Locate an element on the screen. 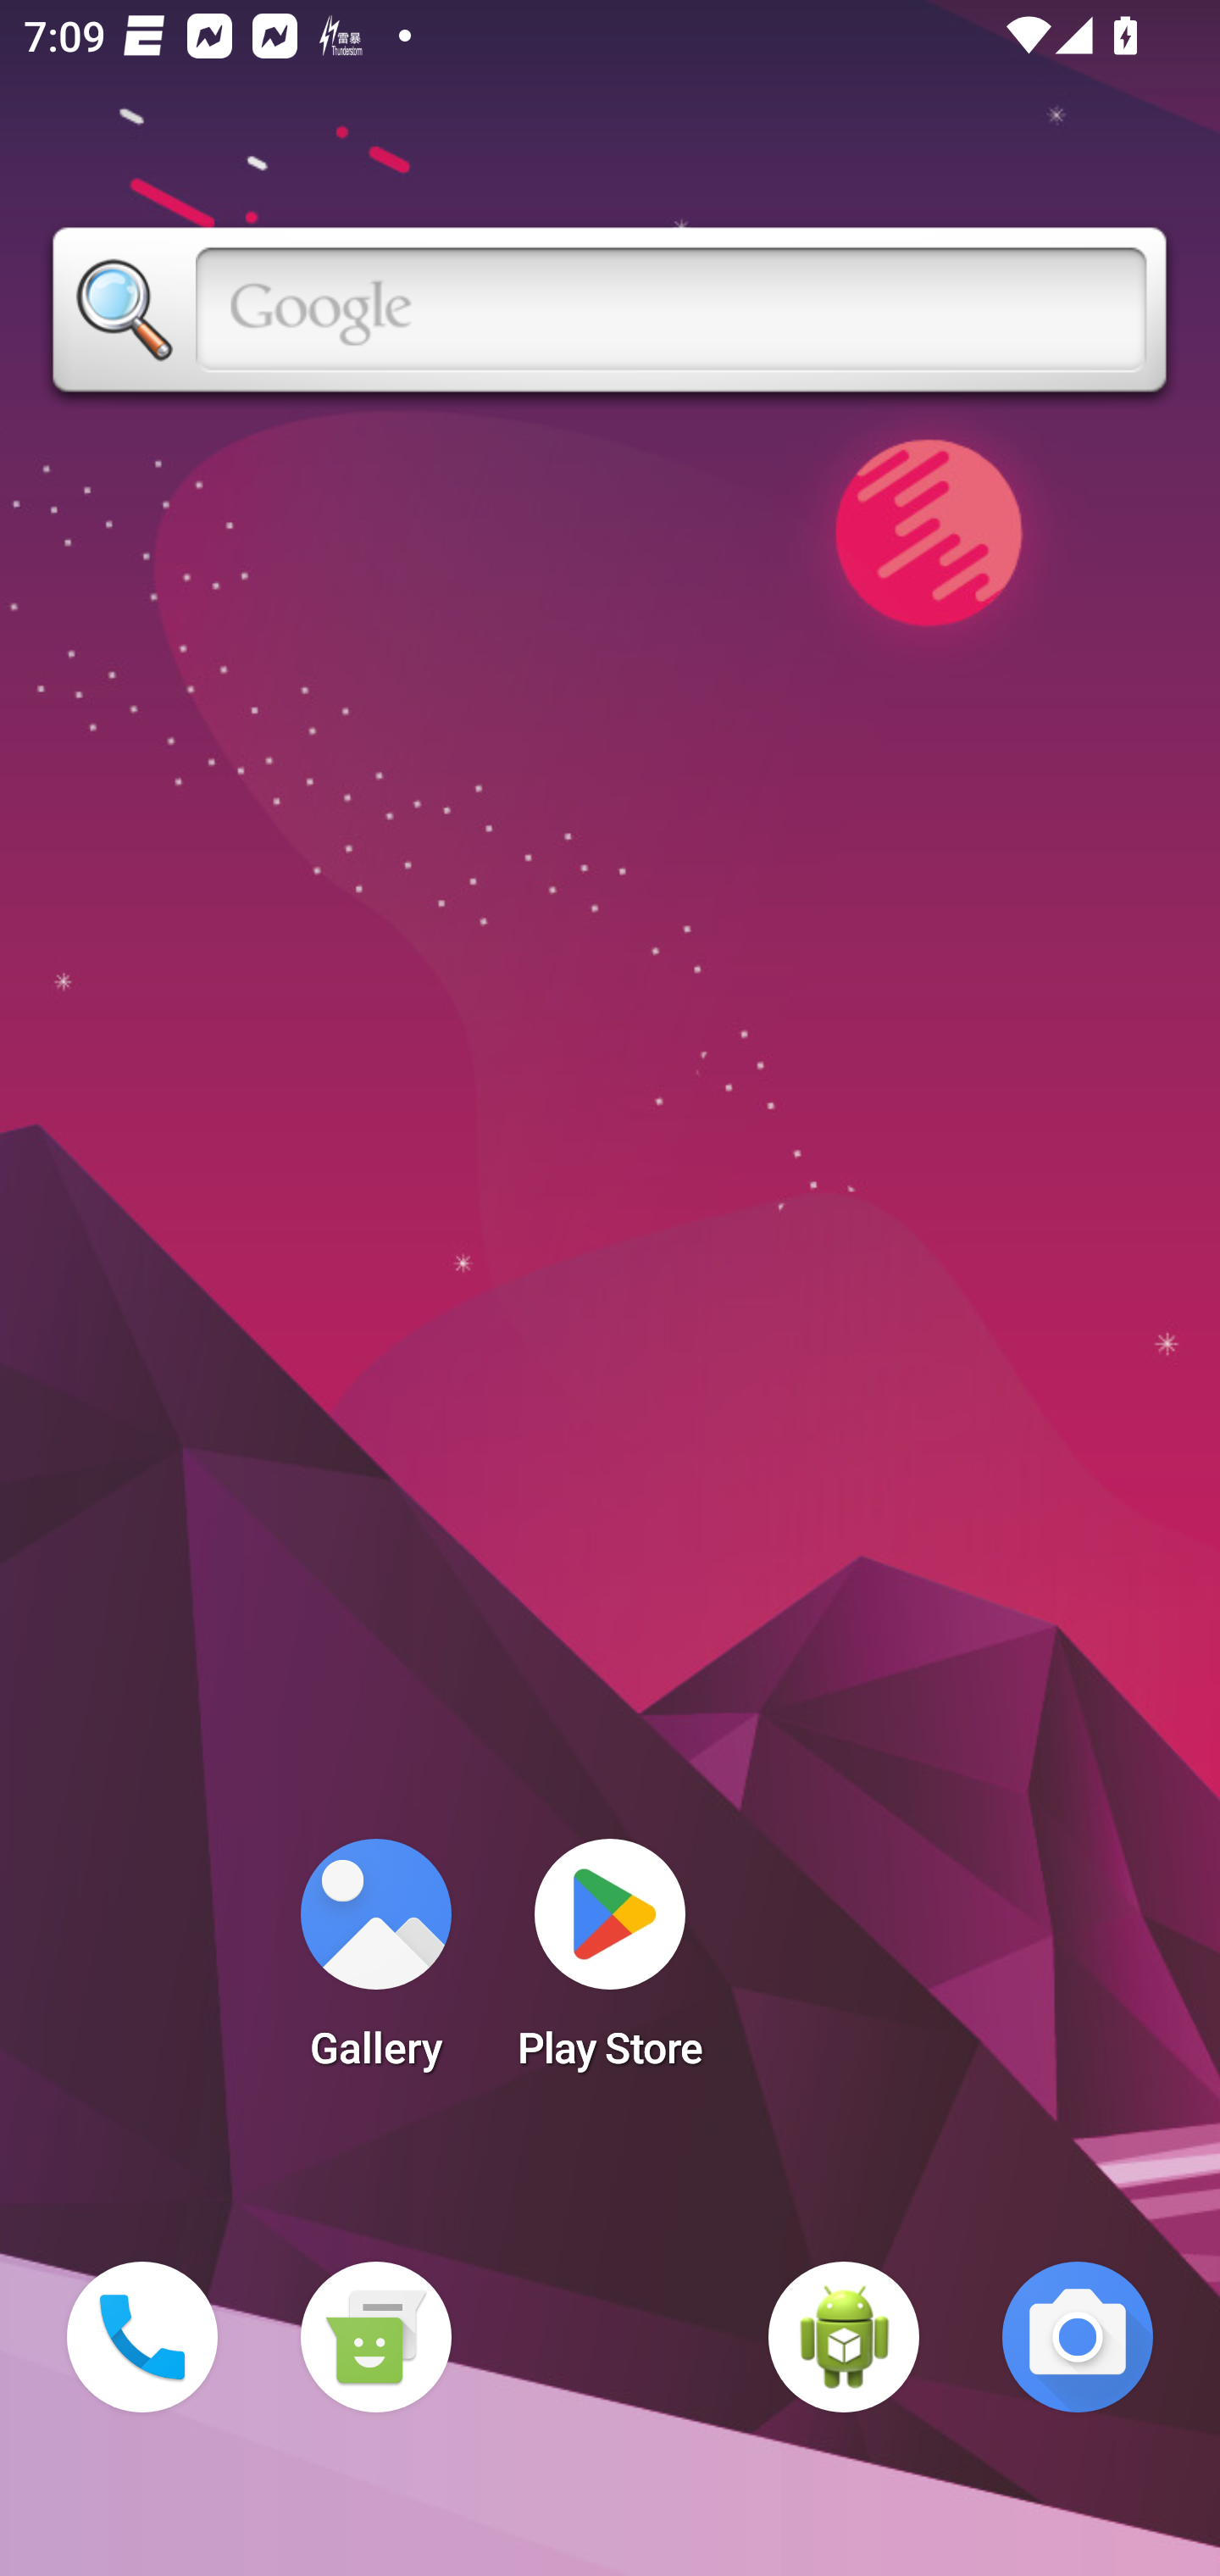 The height and width of the screenshot is (2576, 1220). Phone is located at coordinates (142, 2337).